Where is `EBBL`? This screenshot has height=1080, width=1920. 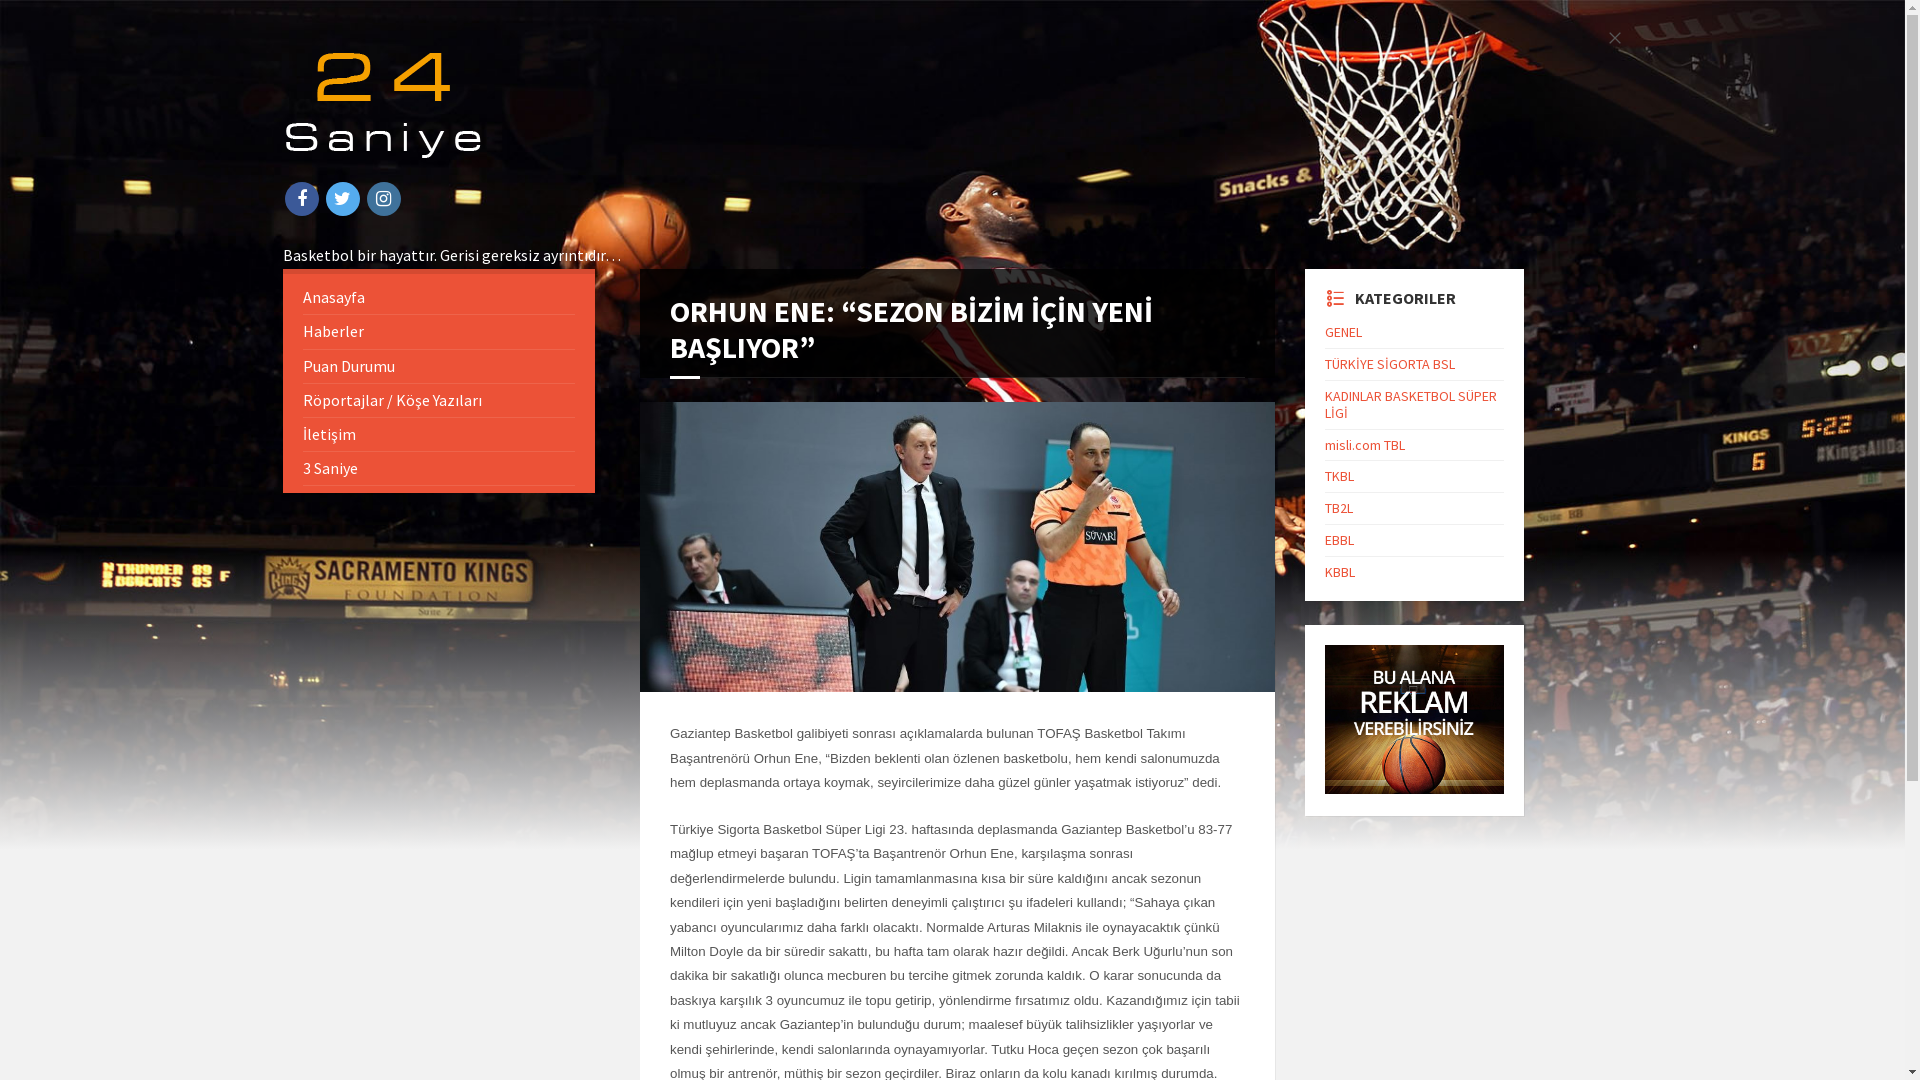 EBBL is located at coordinates (1340, 540).